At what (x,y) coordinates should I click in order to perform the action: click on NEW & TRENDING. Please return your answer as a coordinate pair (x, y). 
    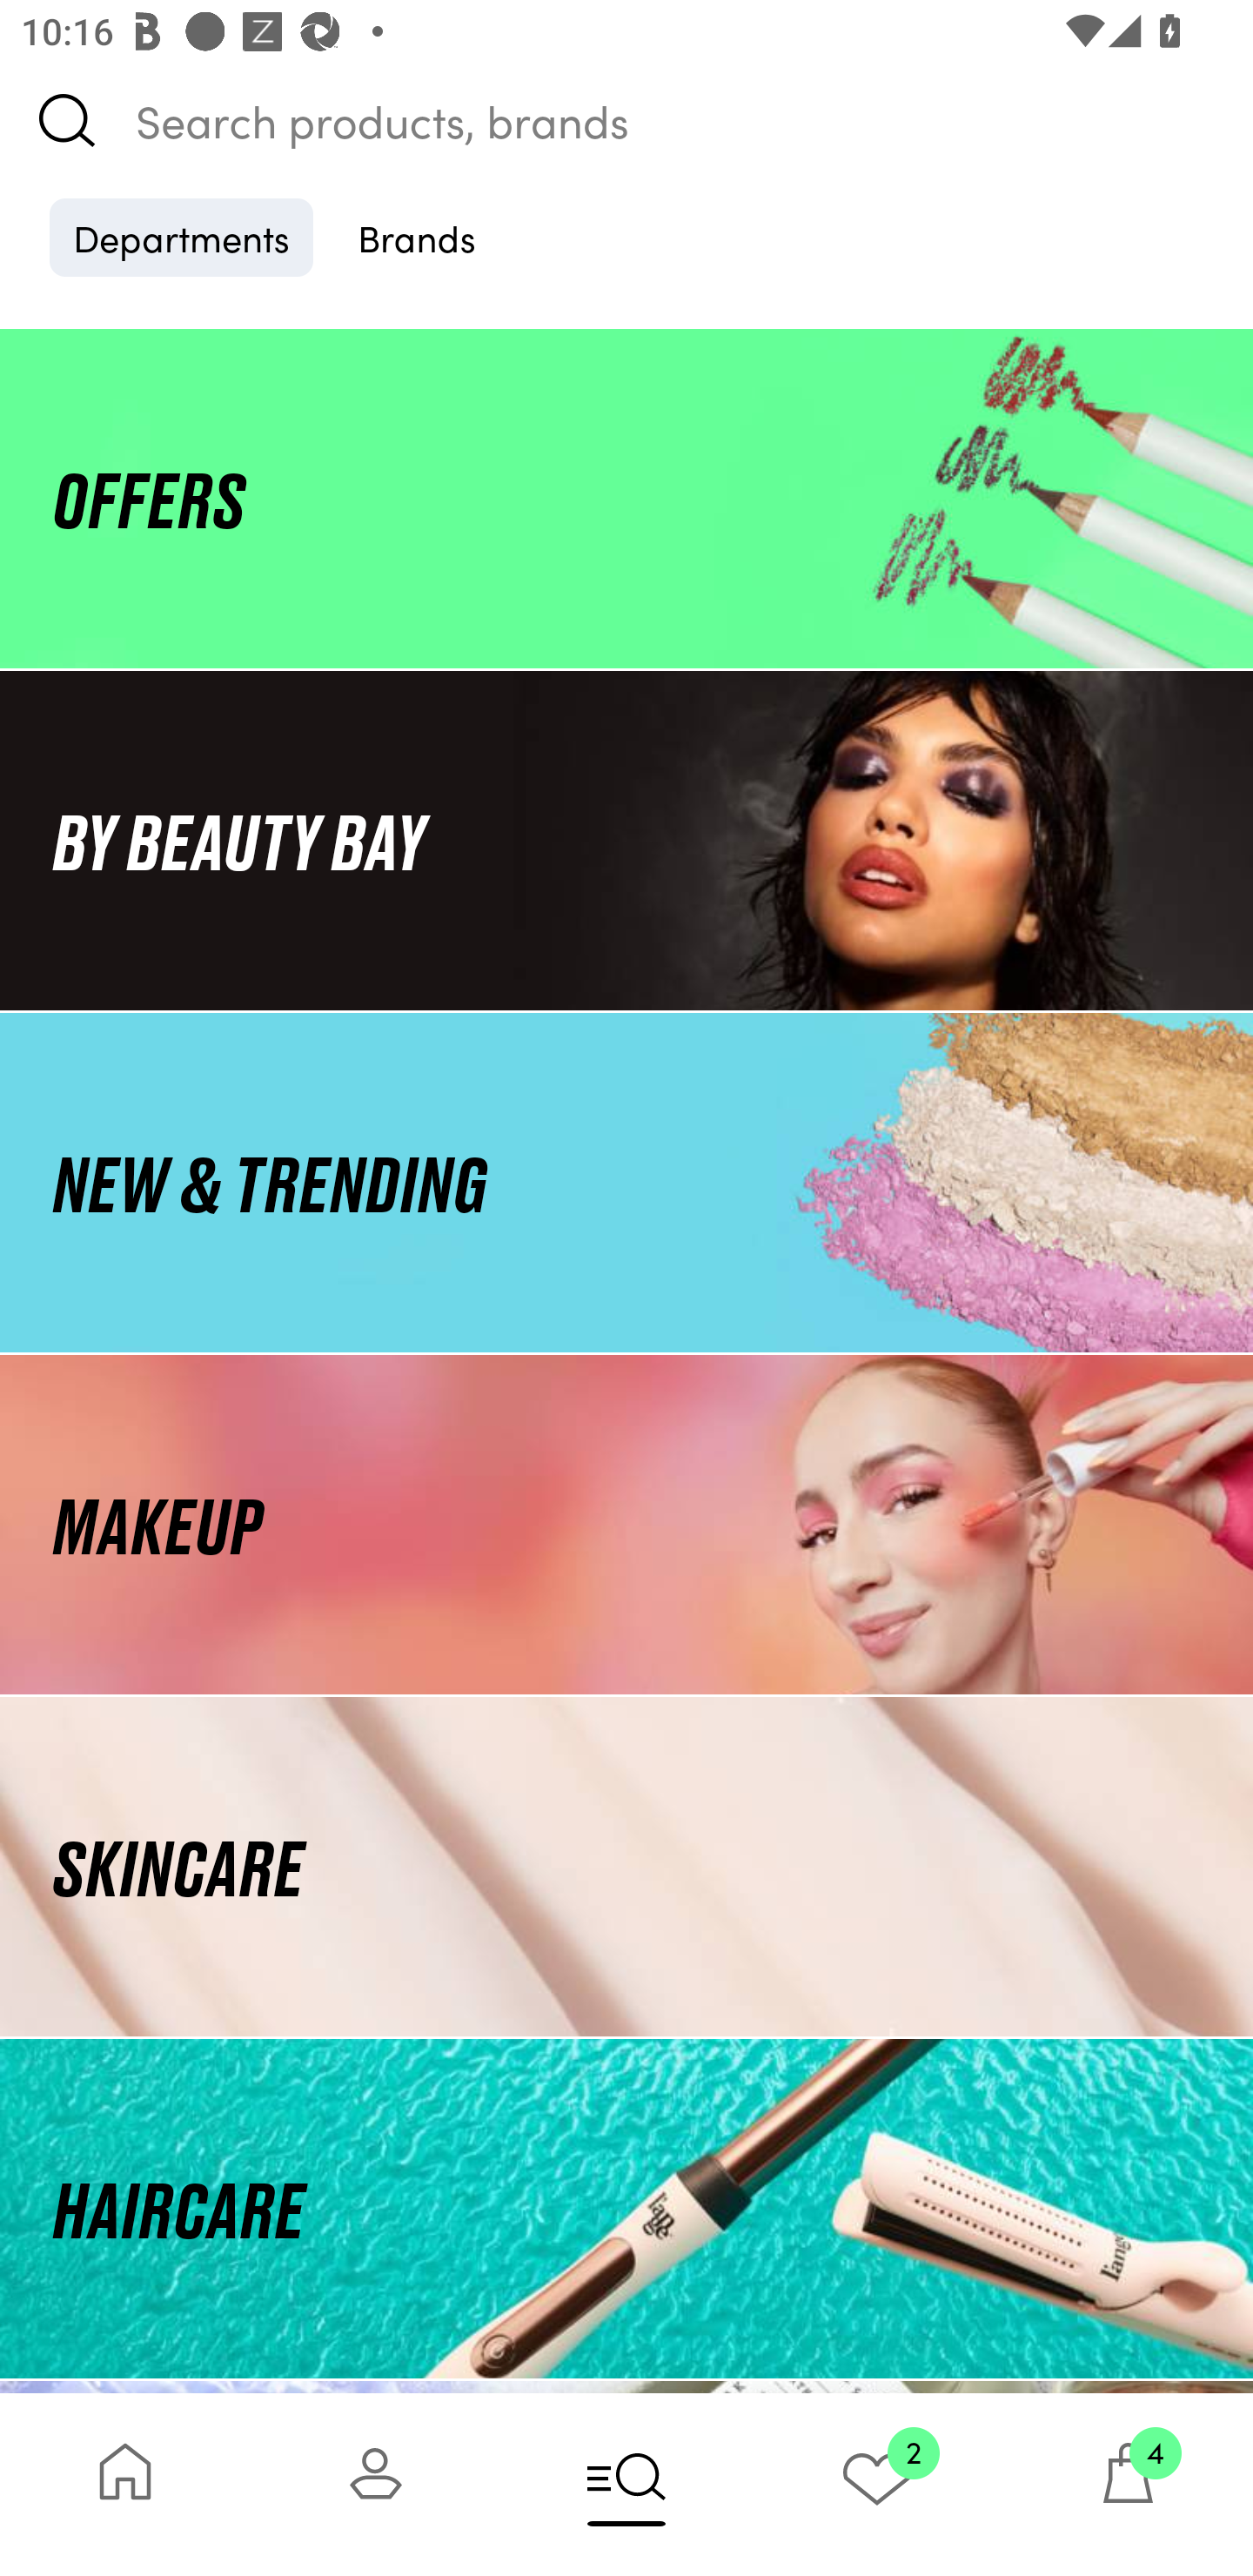
    Looking at the image, I should click on (626, 1182).